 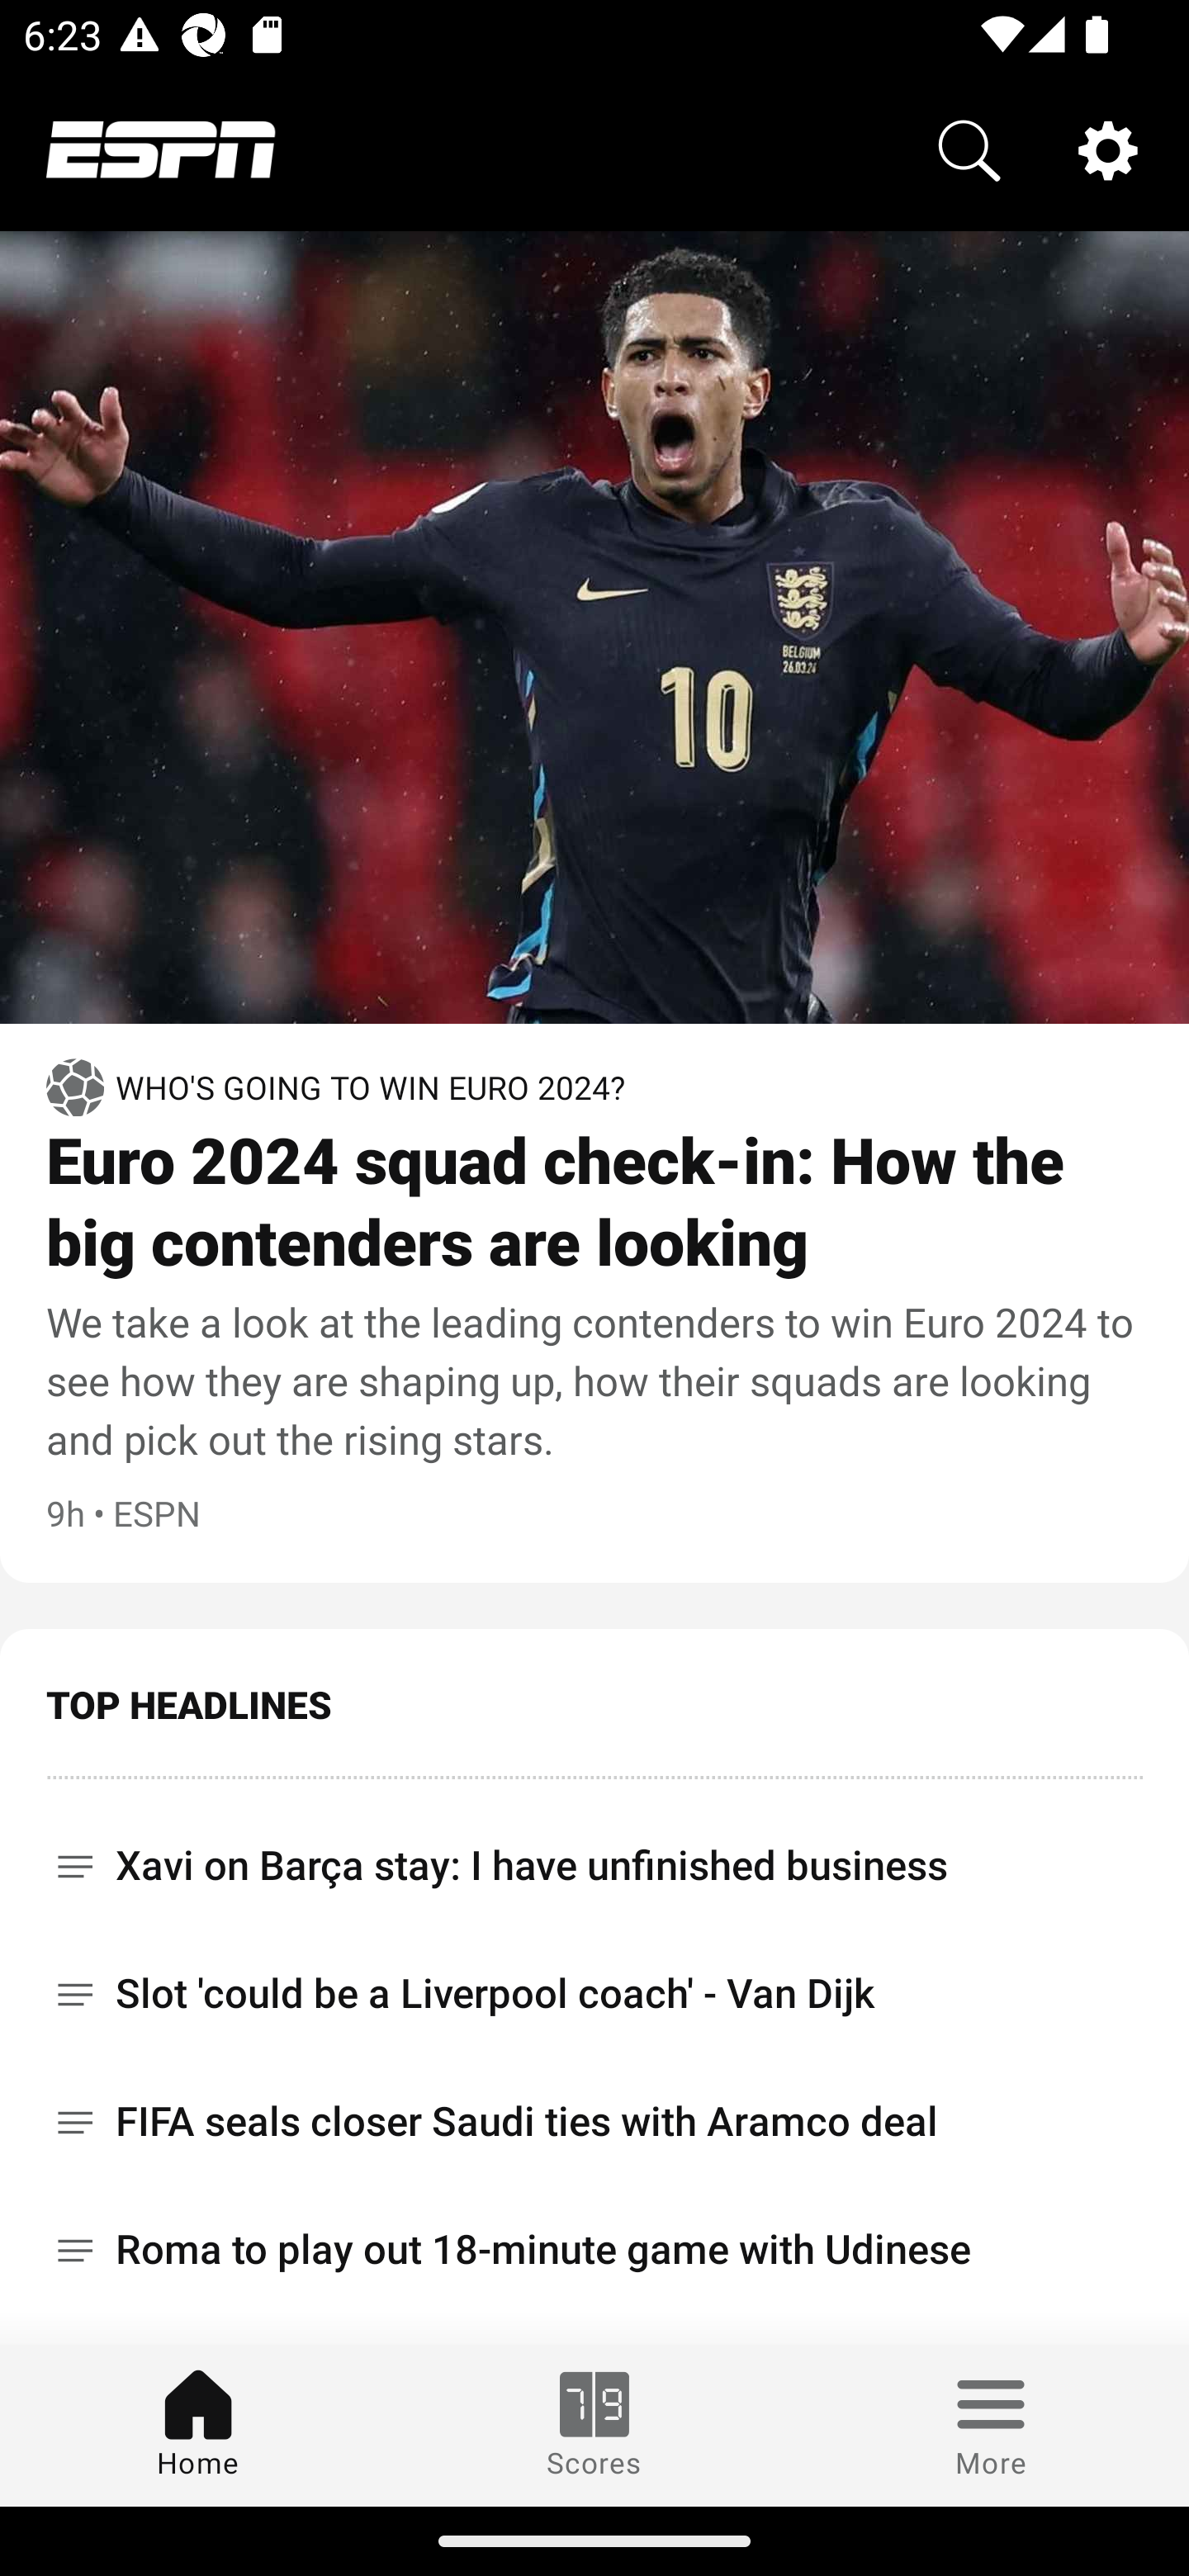 What do you see at coordinates (594, 2122) in the screenshot?
I see ` FIFA seals closer Saudi ties with Aramco deal` at bounding box center [594, 2122].